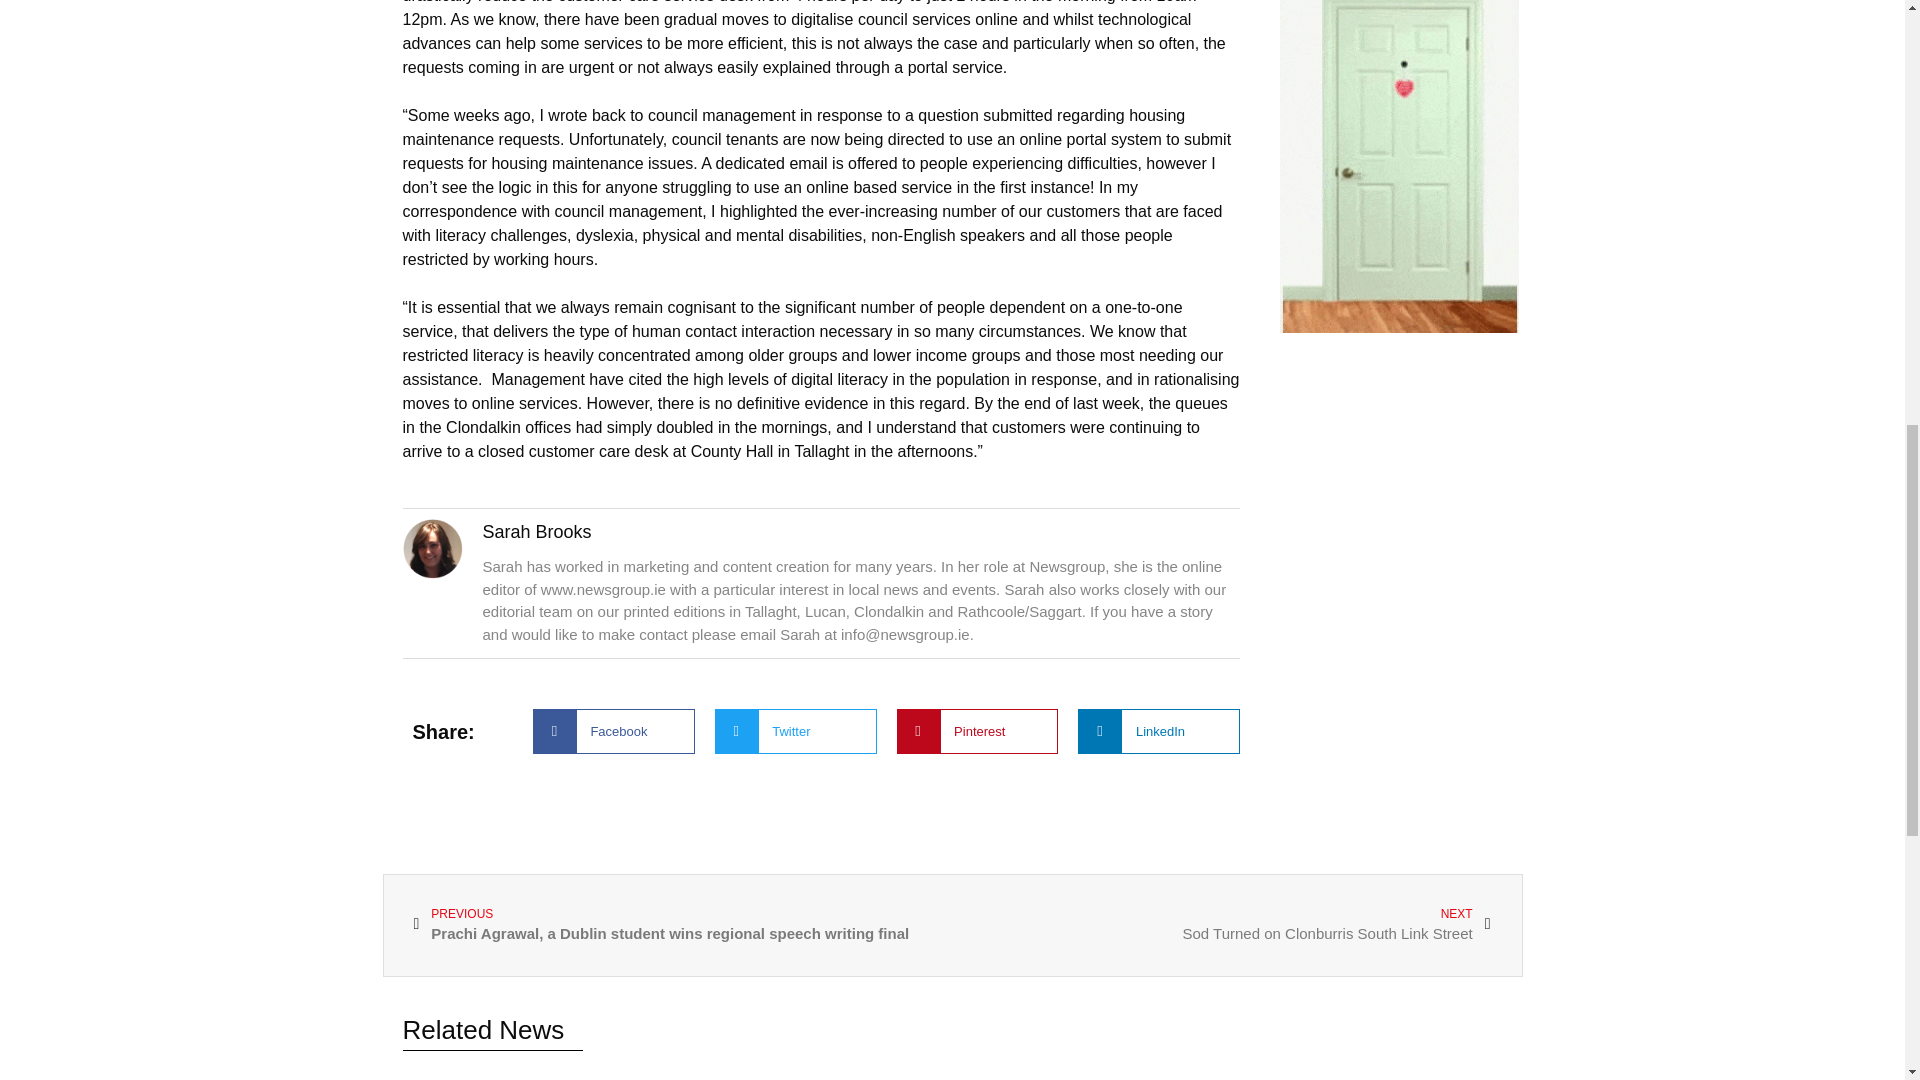  I want to click on Scroll back to top, so click(1222, 926).